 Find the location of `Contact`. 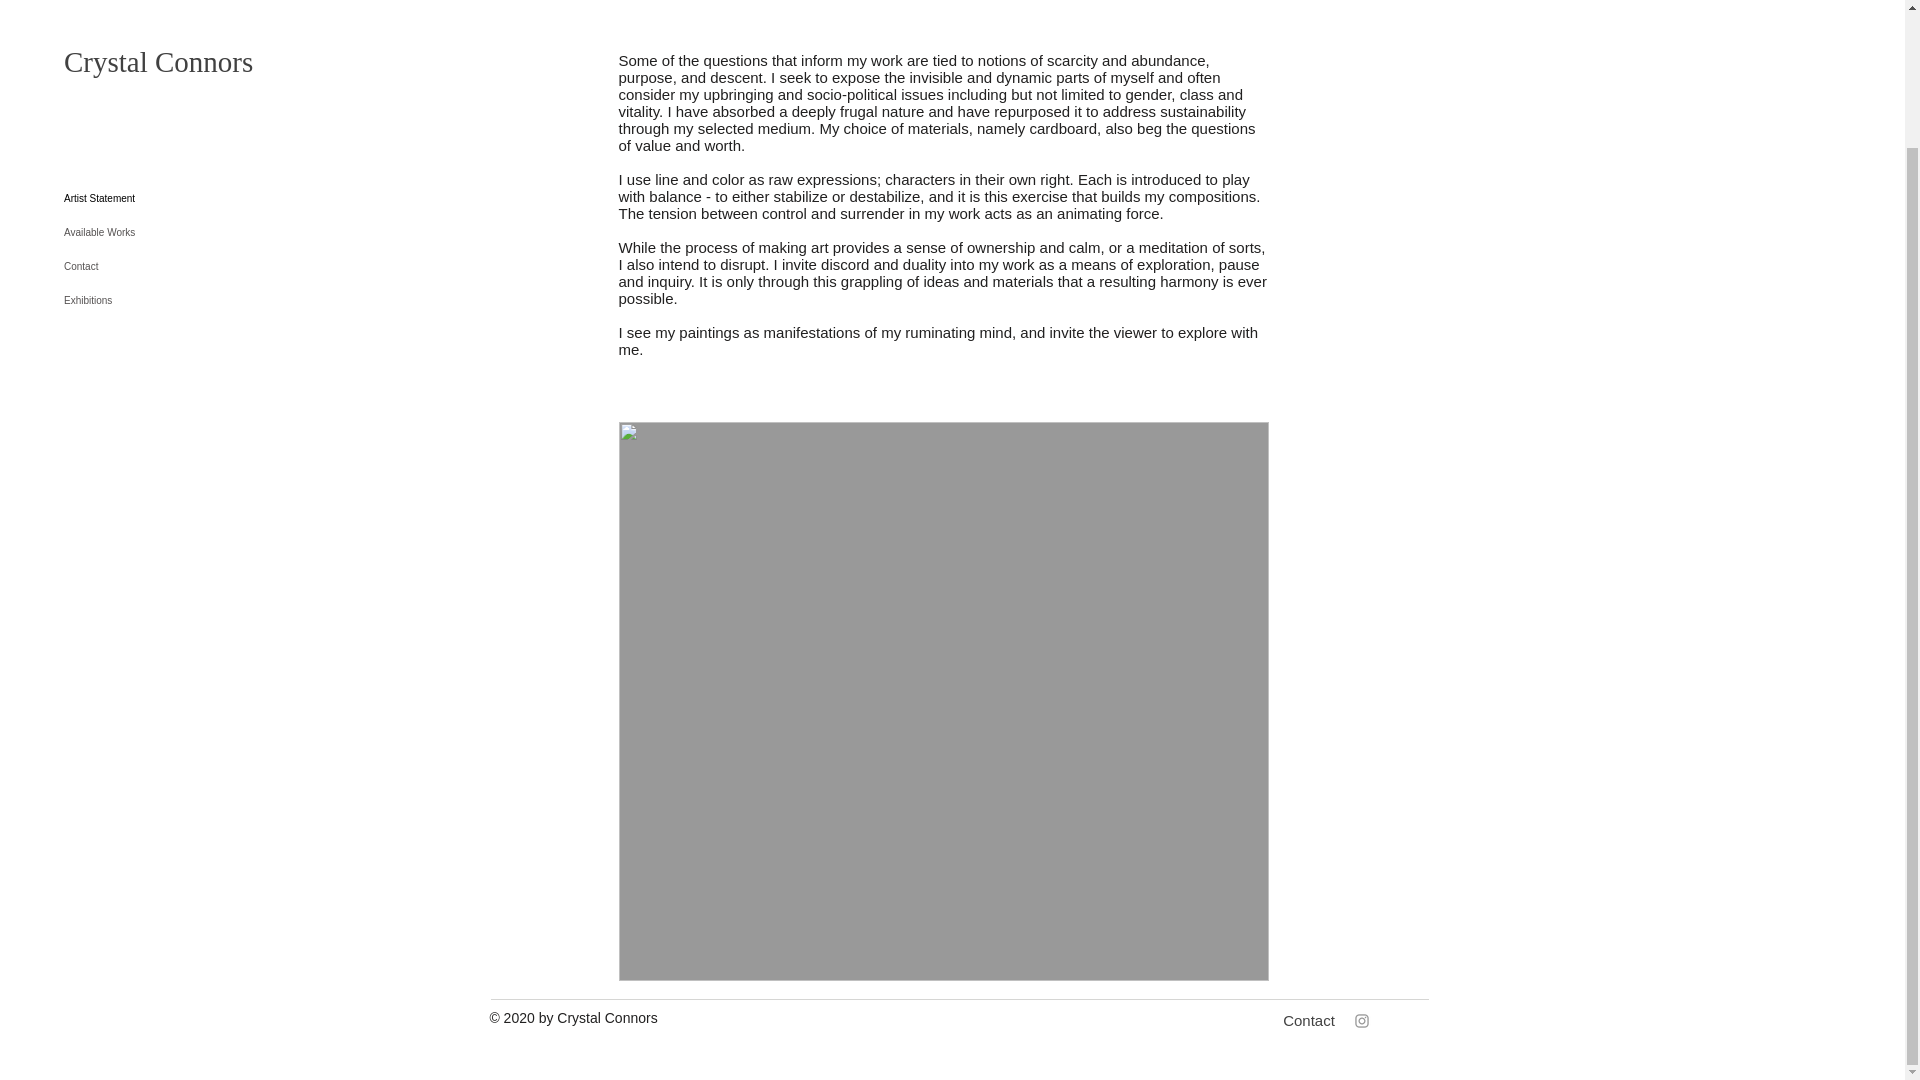

Contact is located at coordinates (1309, 1020).